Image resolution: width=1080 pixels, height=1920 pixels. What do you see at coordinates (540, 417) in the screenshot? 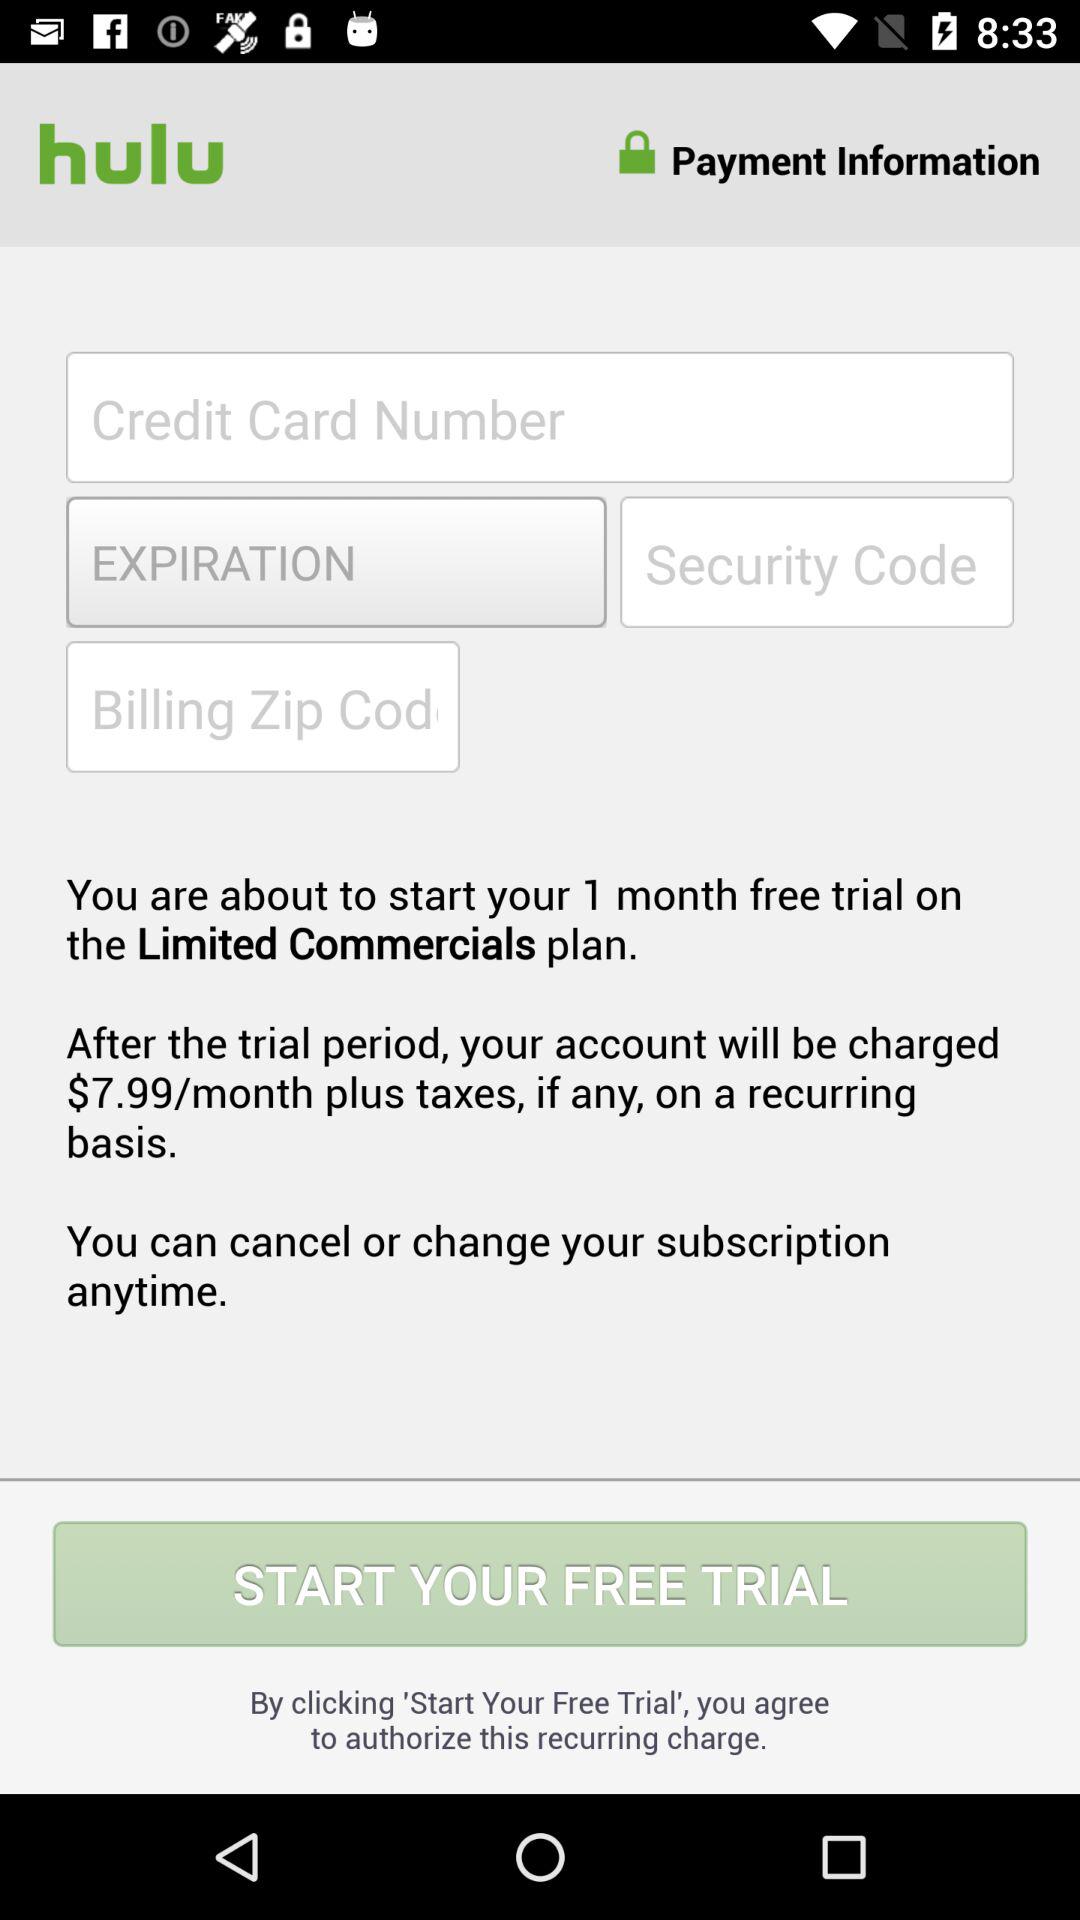
I see `enter card number` at bounding box center [540, 417].